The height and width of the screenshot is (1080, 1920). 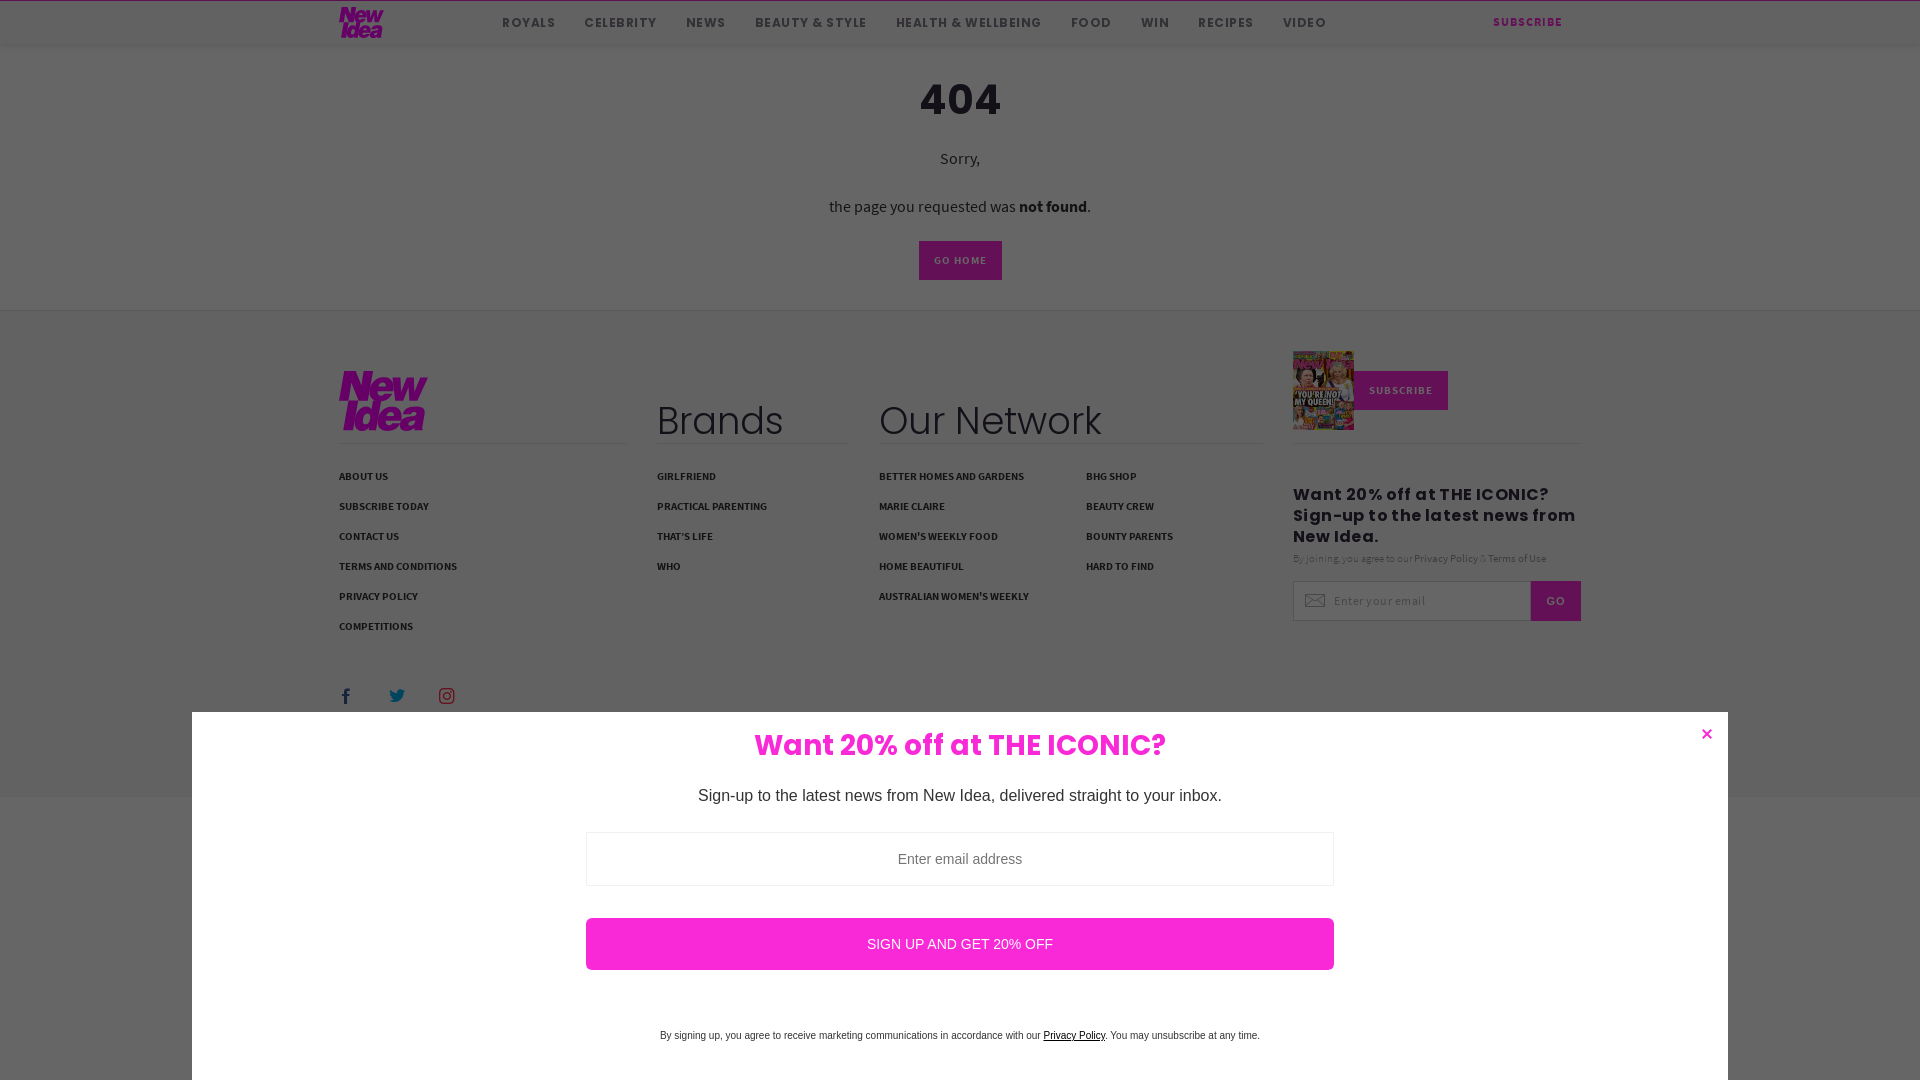 I want to click on BEAUTY CREW, so click(x=1174, y=507).